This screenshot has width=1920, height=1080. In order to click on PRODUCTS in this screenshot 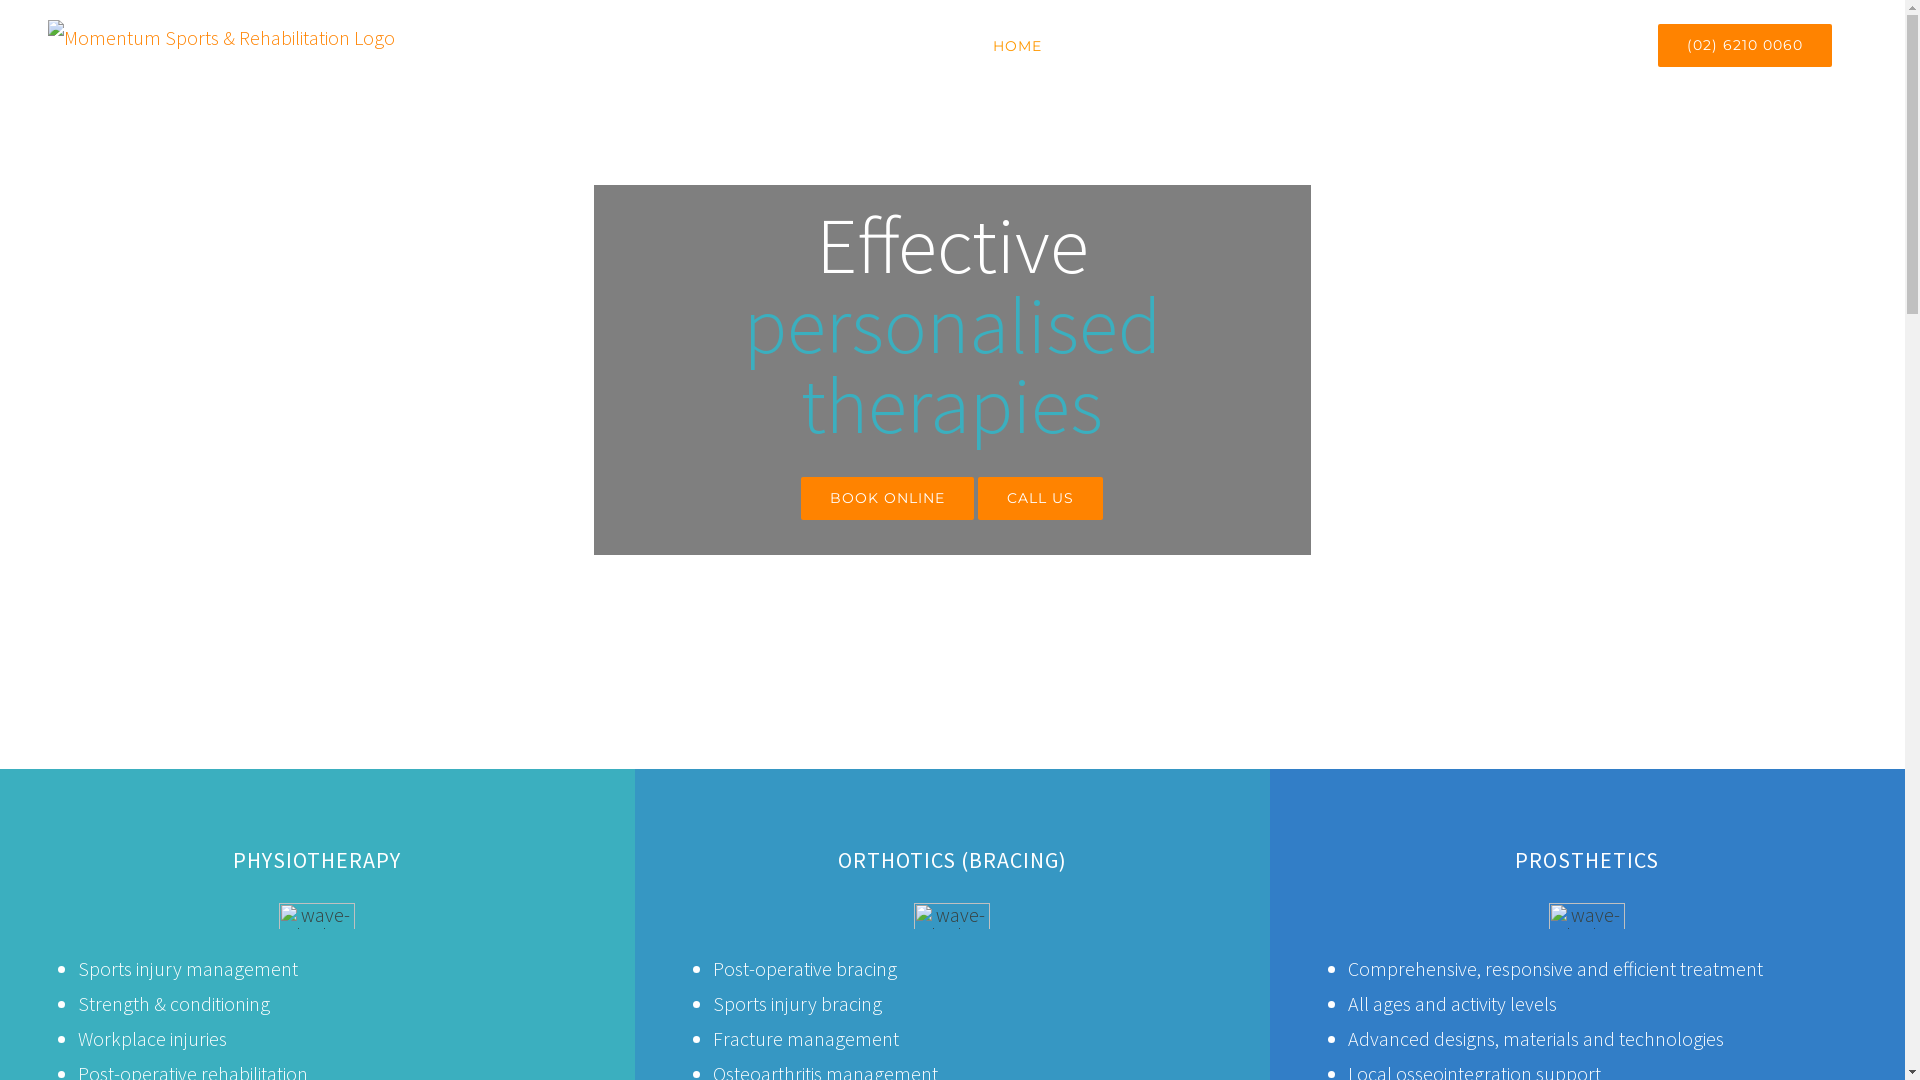, I will do `click(1215, 46)`.